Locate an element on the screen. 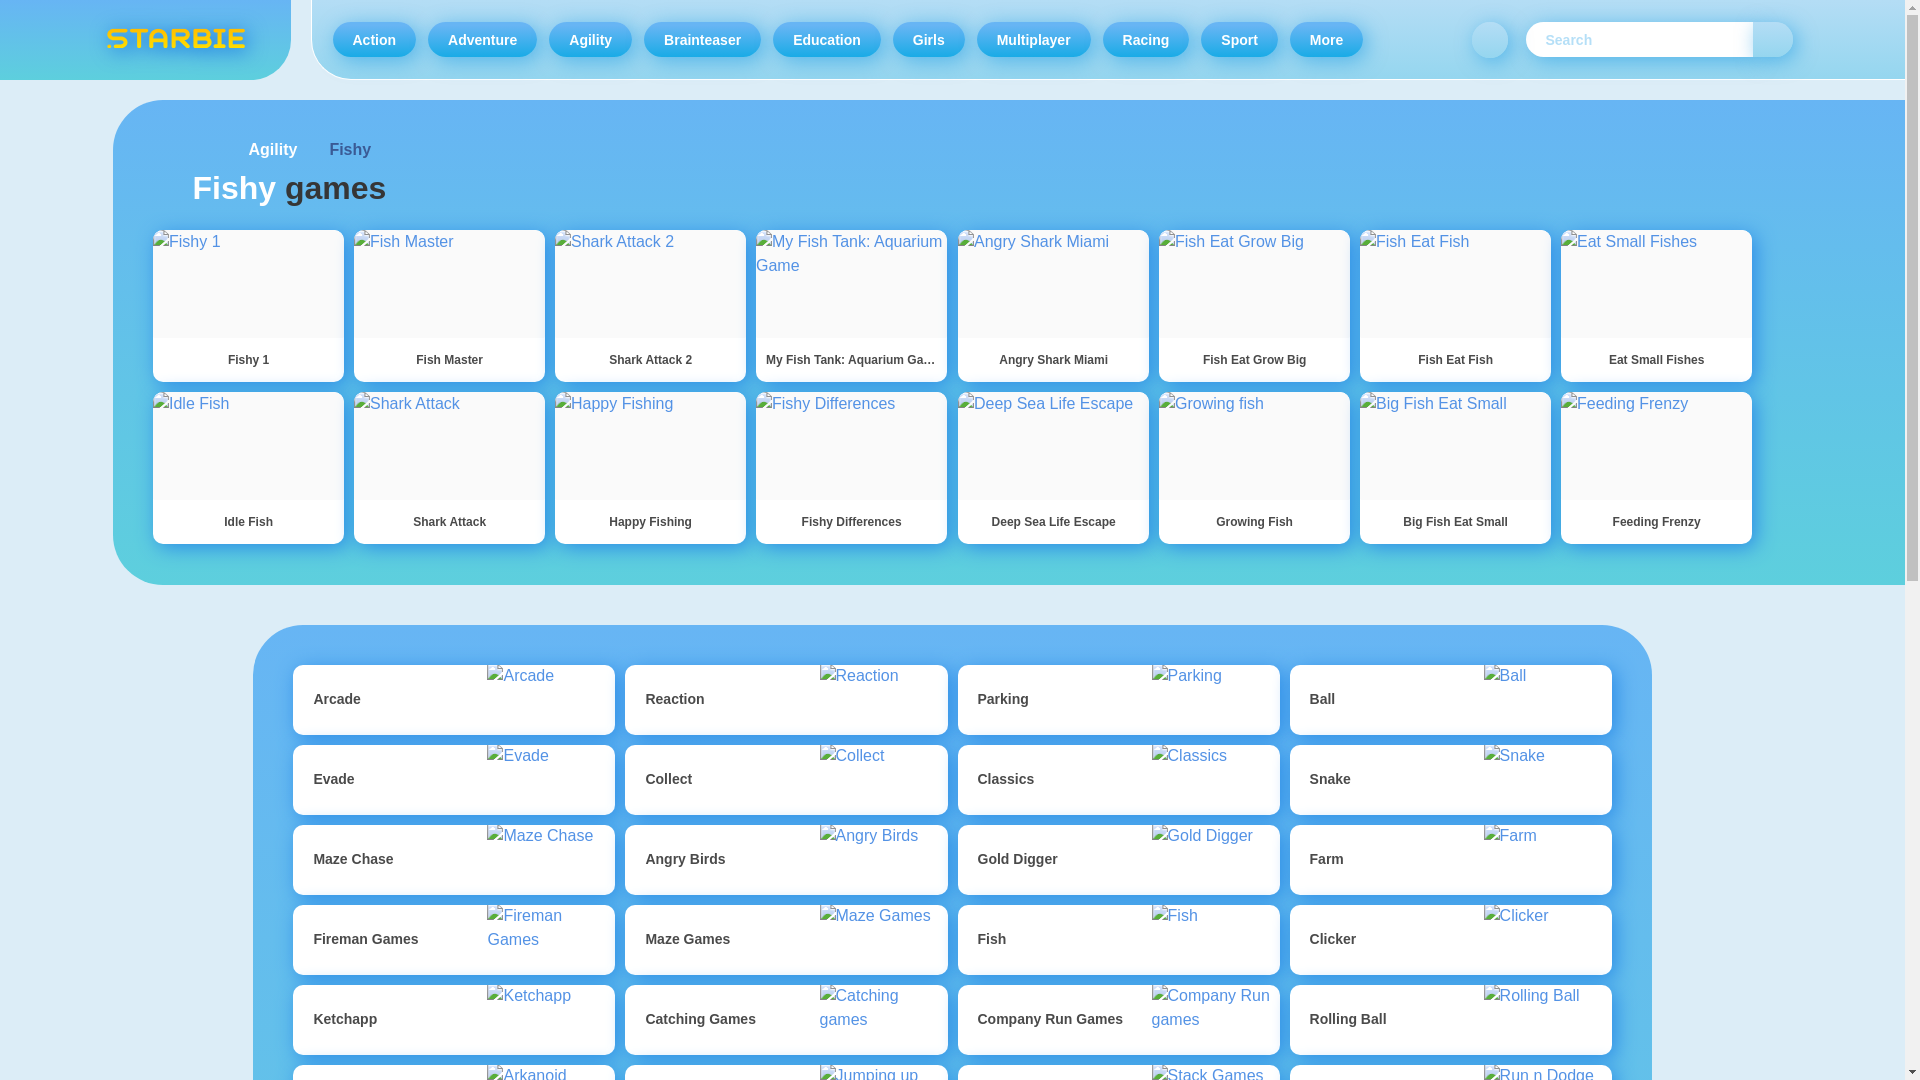 This screenshot has height=1080, width=1920. Starbie.co.uk is located at coordinates (174, 40).